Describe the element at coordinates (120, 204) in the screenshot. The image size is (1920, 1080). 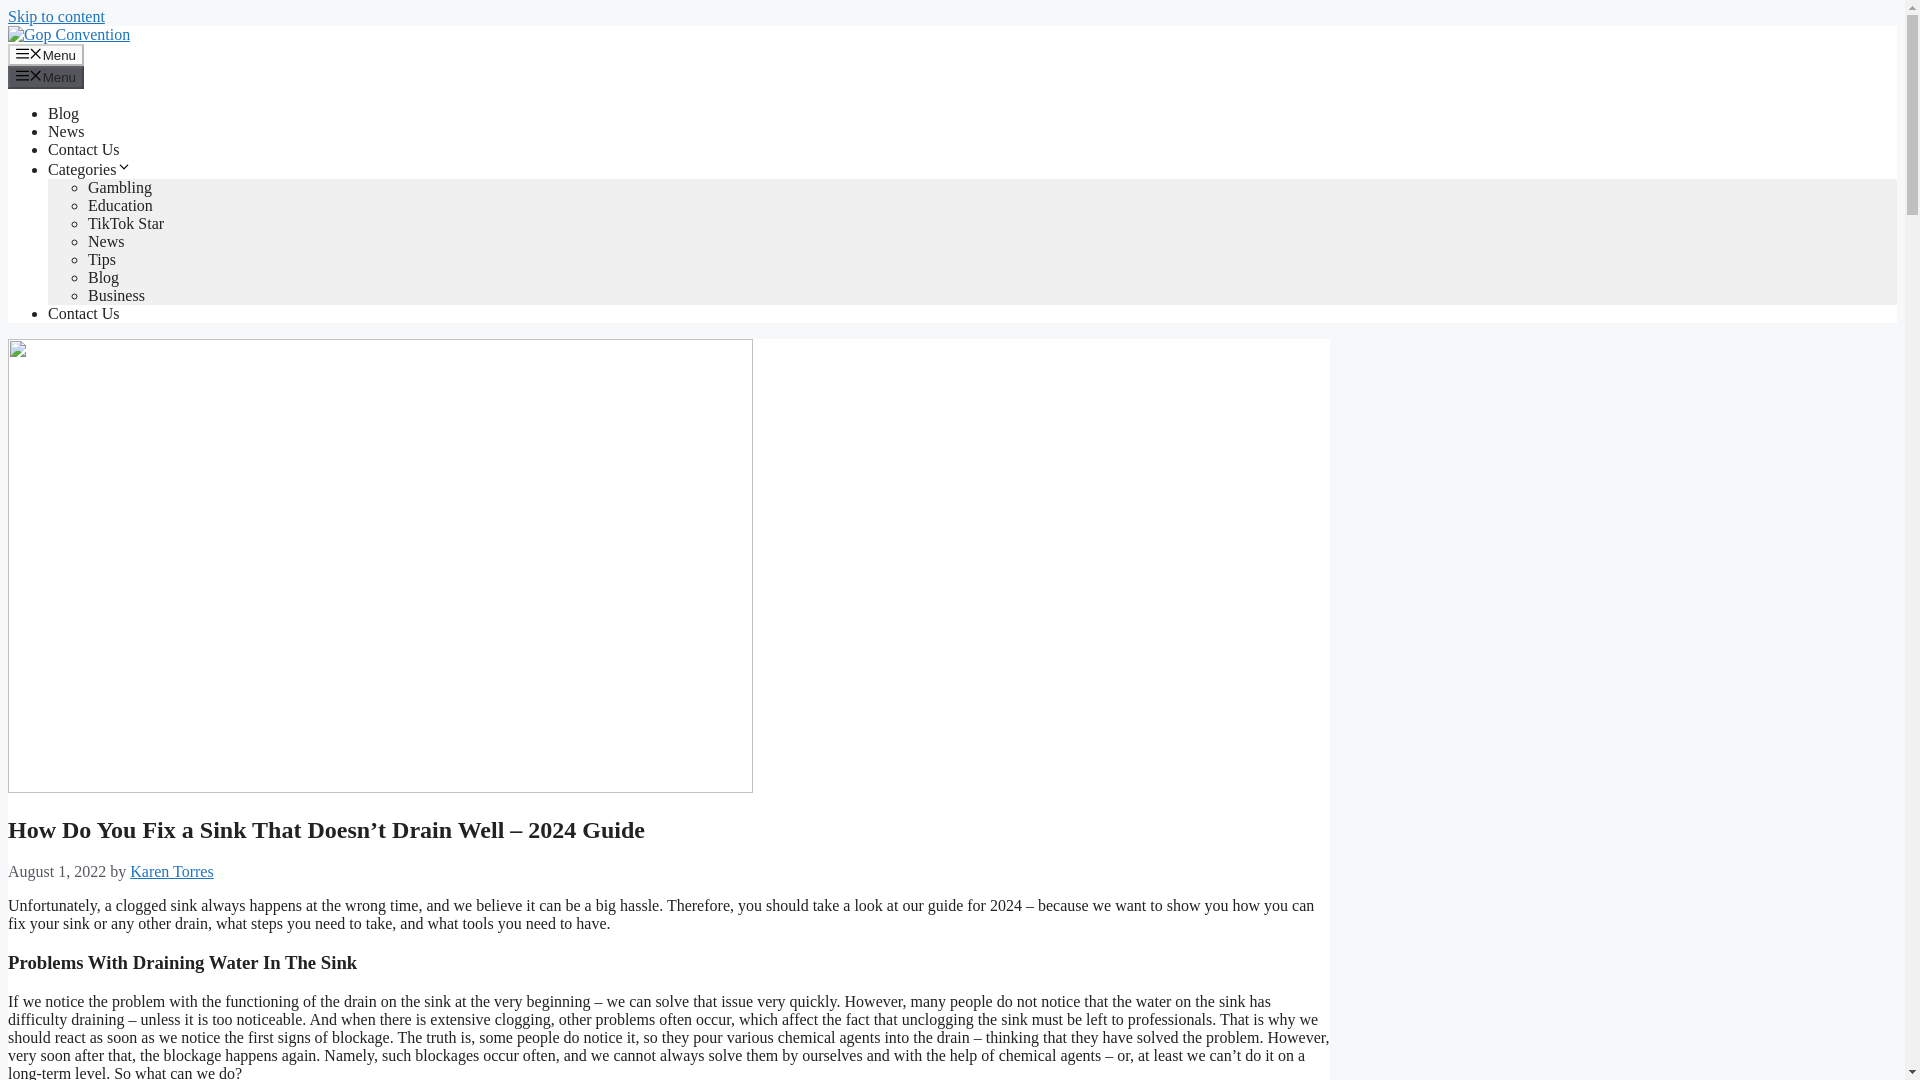
I see `Education` at that location.